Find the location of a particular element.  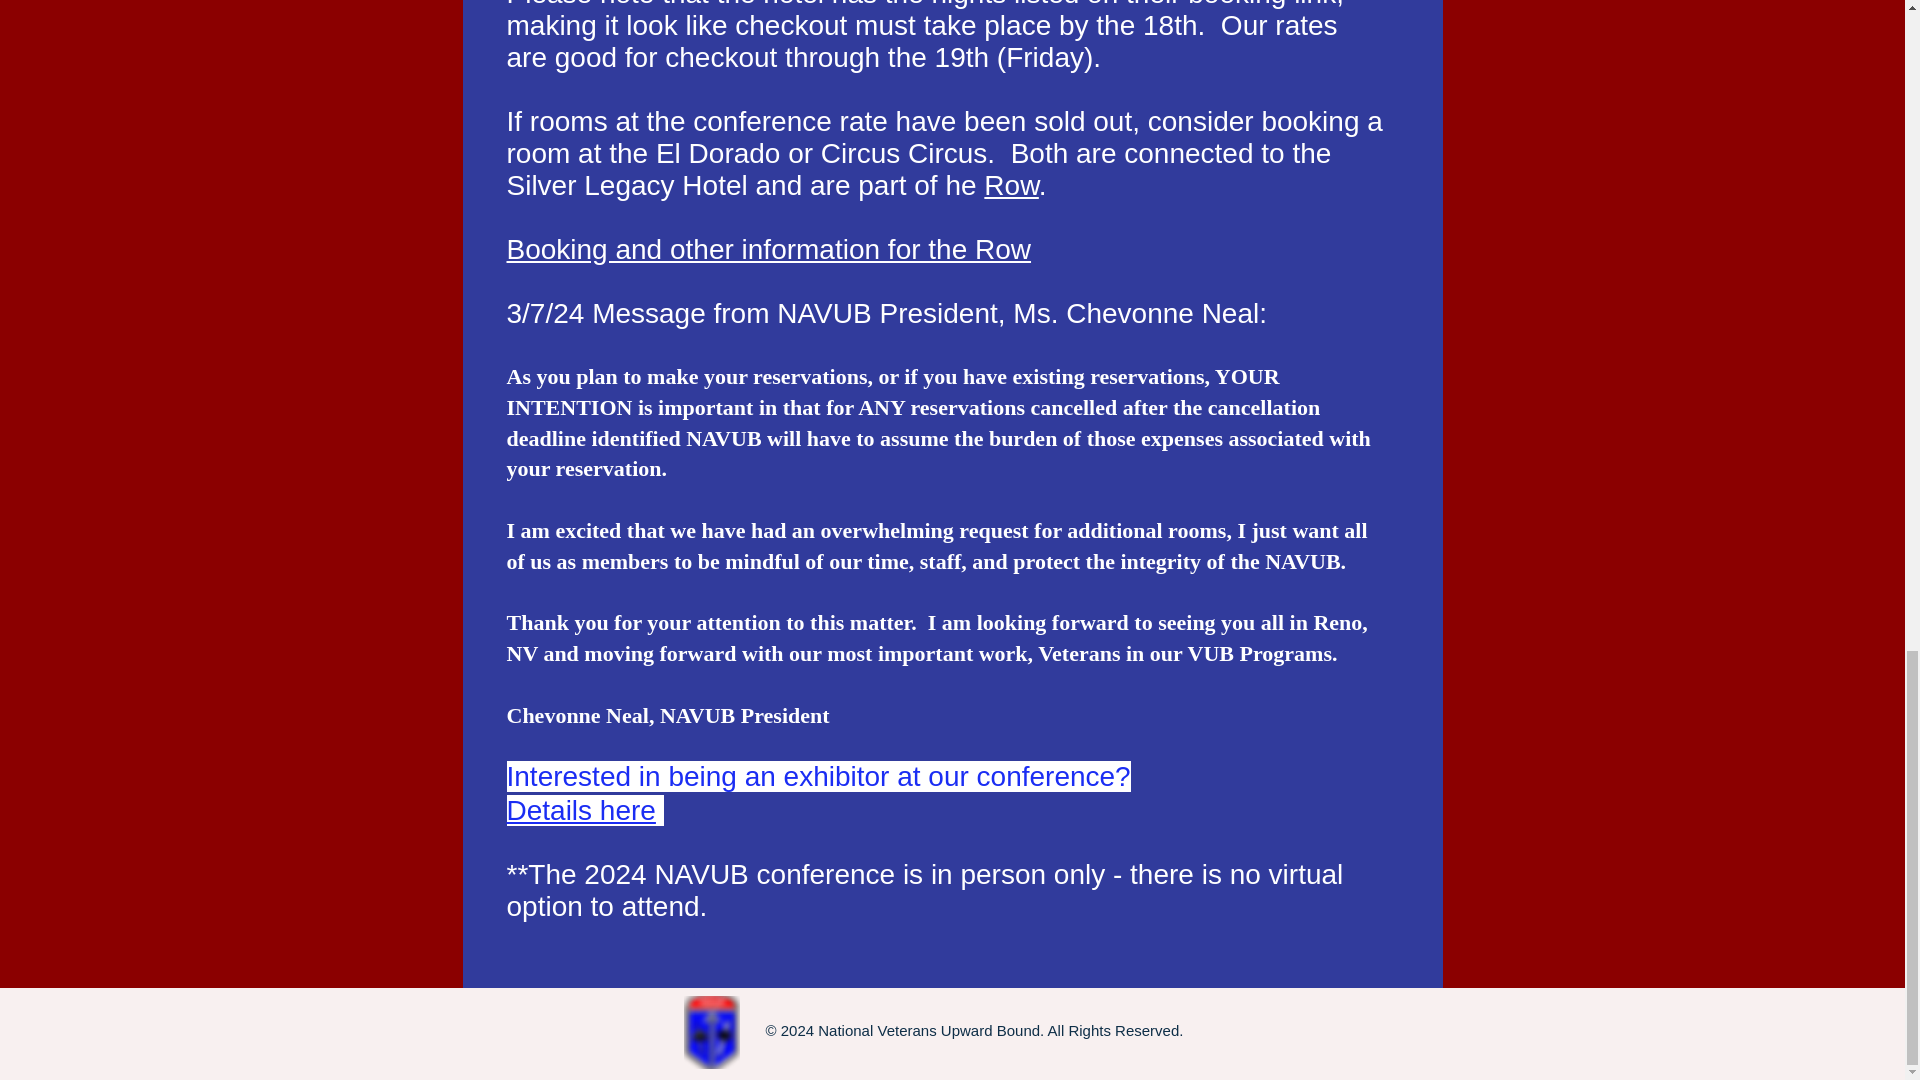

Booking and other information for the Row is located at coordinates (768, 249).